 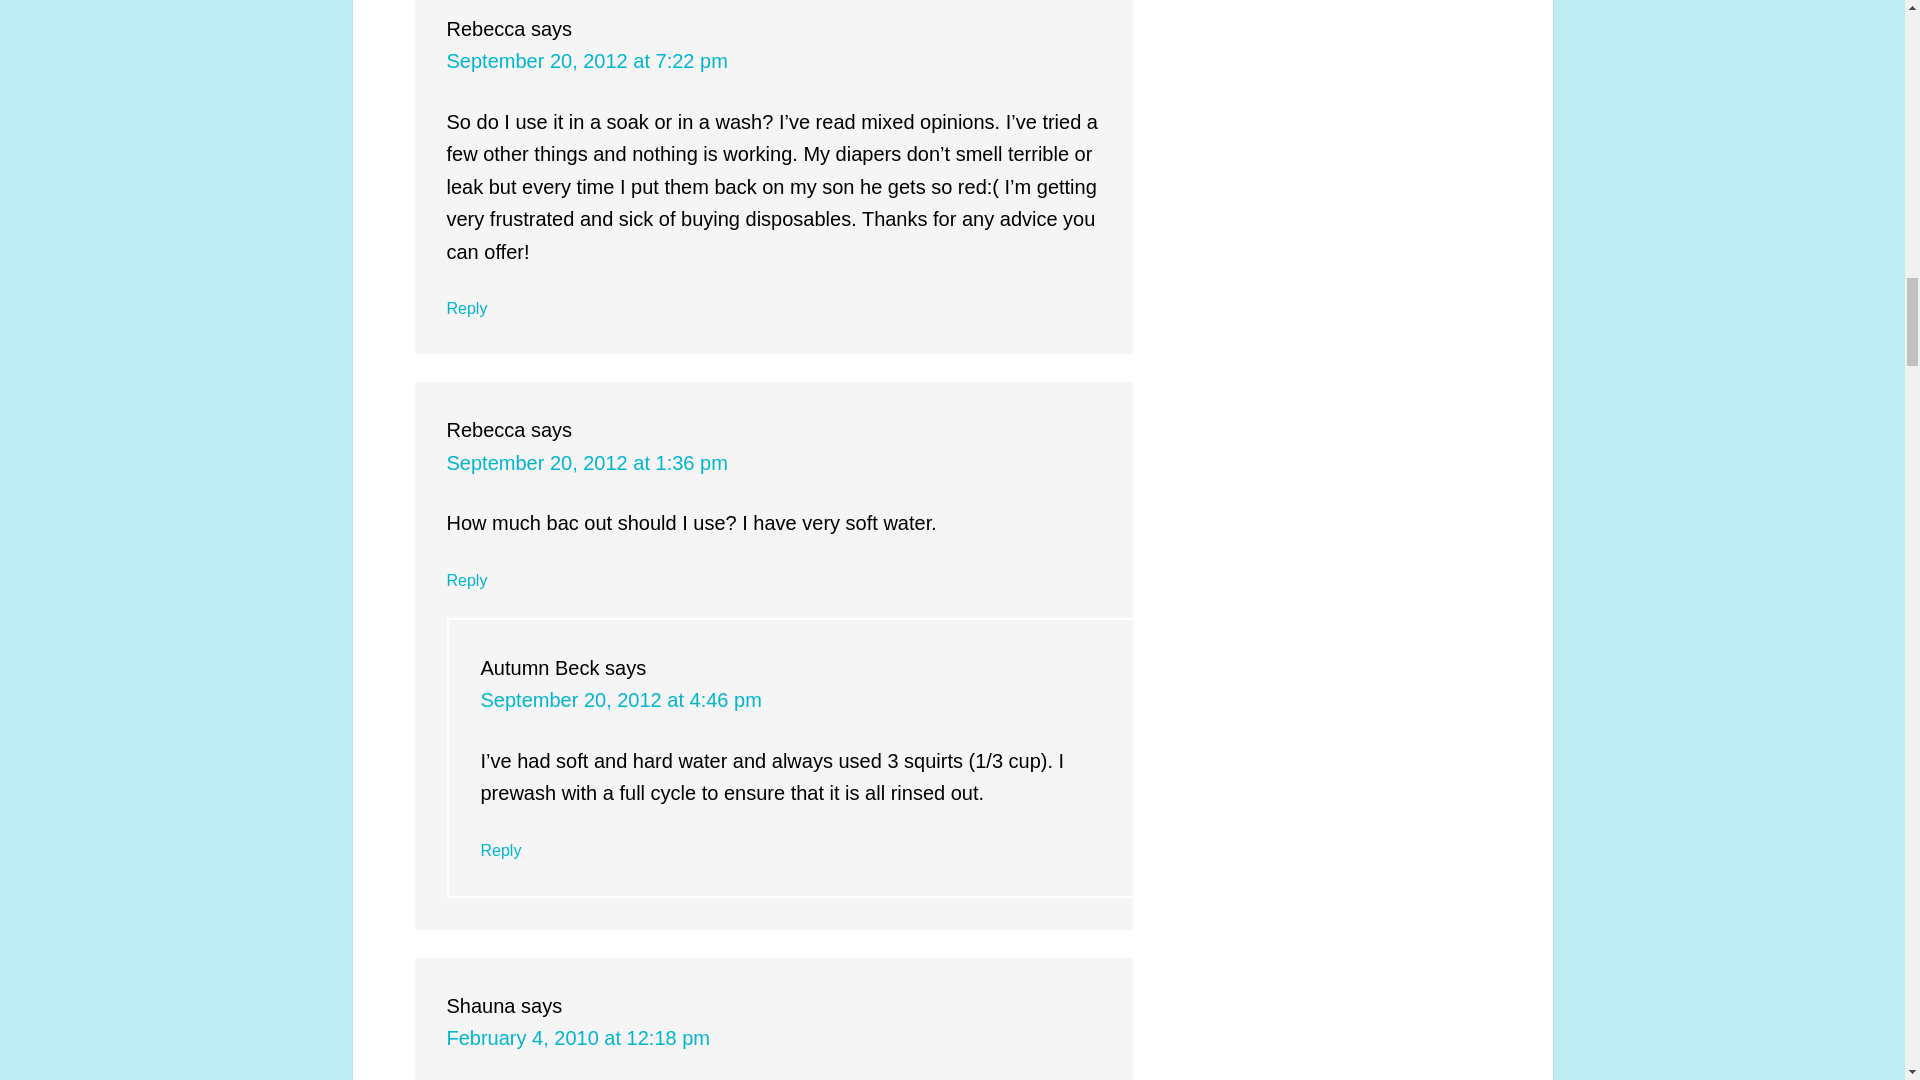 I want to click on February 4, 2010 at 12:18 pm, so click(x=578, y=1038).